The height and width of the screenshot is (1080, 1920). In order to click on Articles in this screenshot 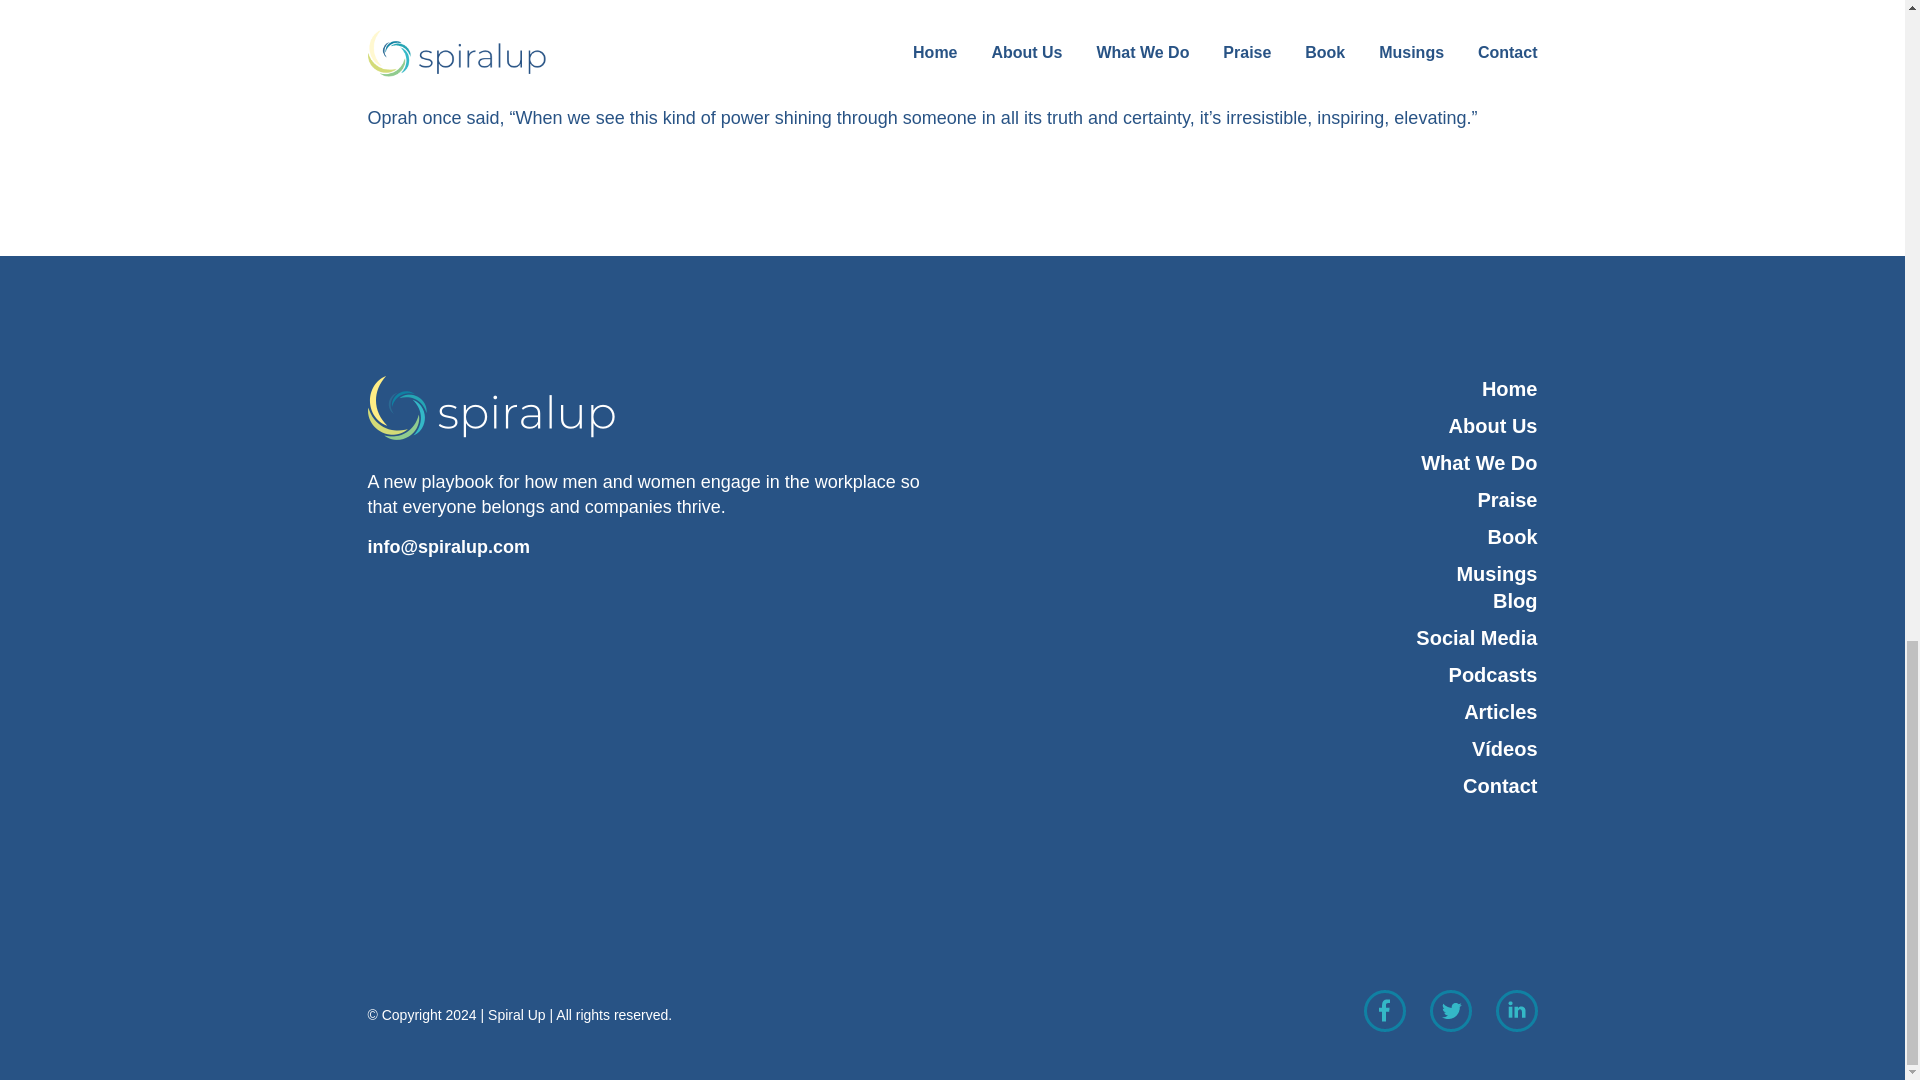, I will do `click(1272, 712)`.